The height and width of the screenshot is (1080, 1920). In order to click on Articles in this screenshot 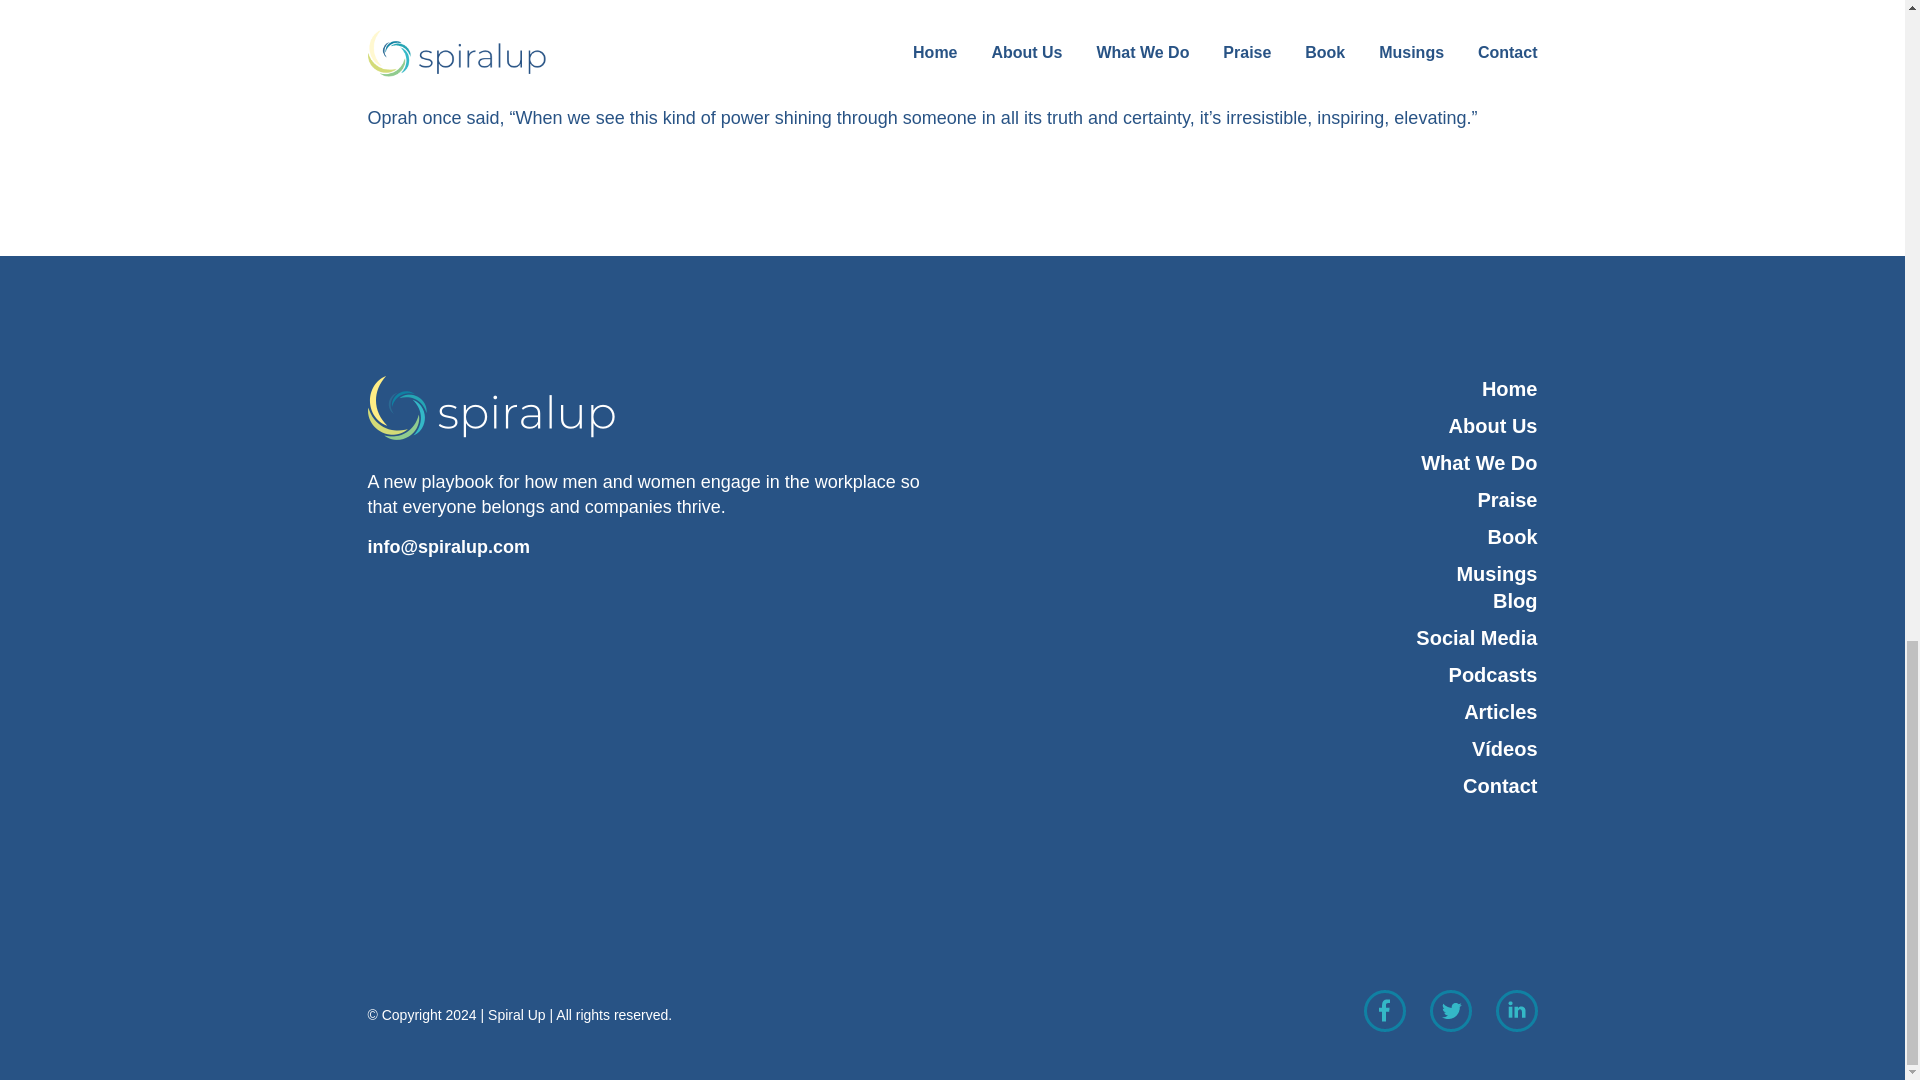, I will do `click(1272, 712)`.